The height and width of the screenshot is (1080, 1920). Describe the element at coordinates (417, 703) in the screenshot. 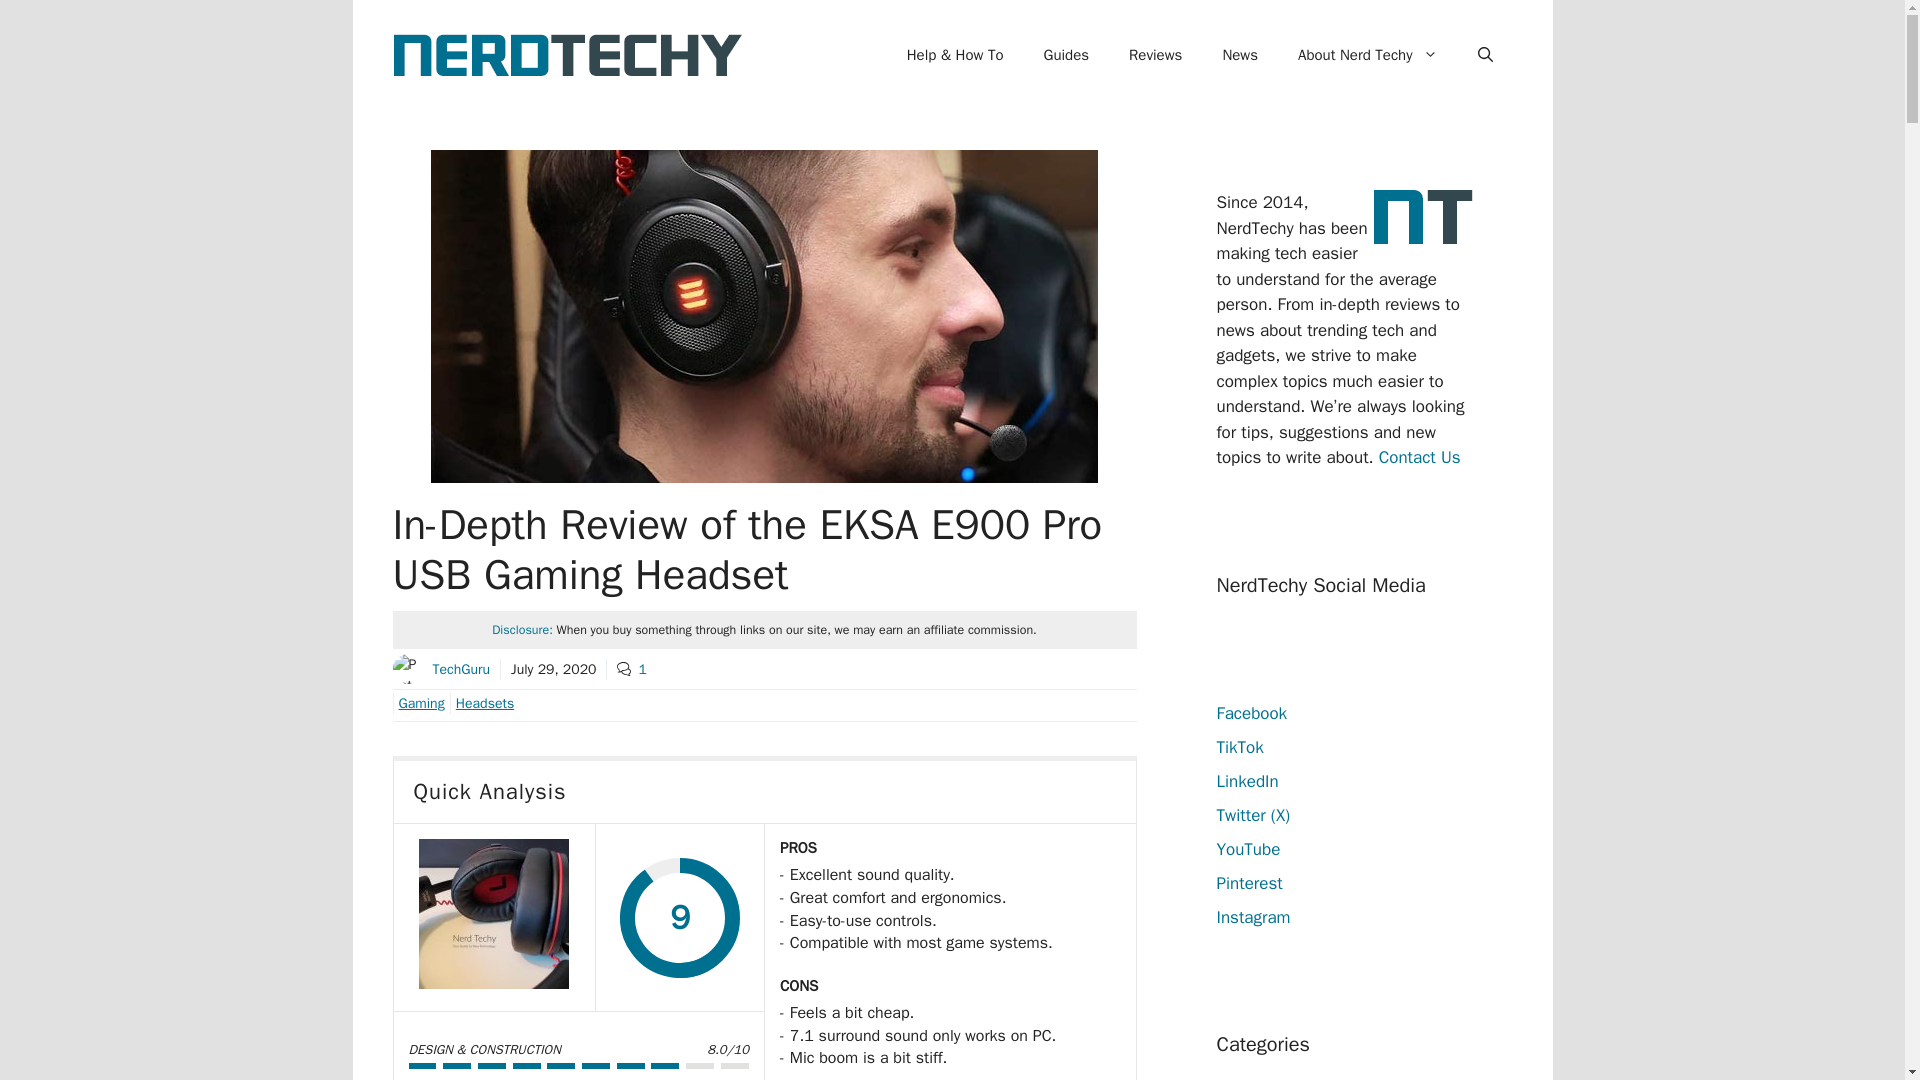

I see `Gaming` at that location.